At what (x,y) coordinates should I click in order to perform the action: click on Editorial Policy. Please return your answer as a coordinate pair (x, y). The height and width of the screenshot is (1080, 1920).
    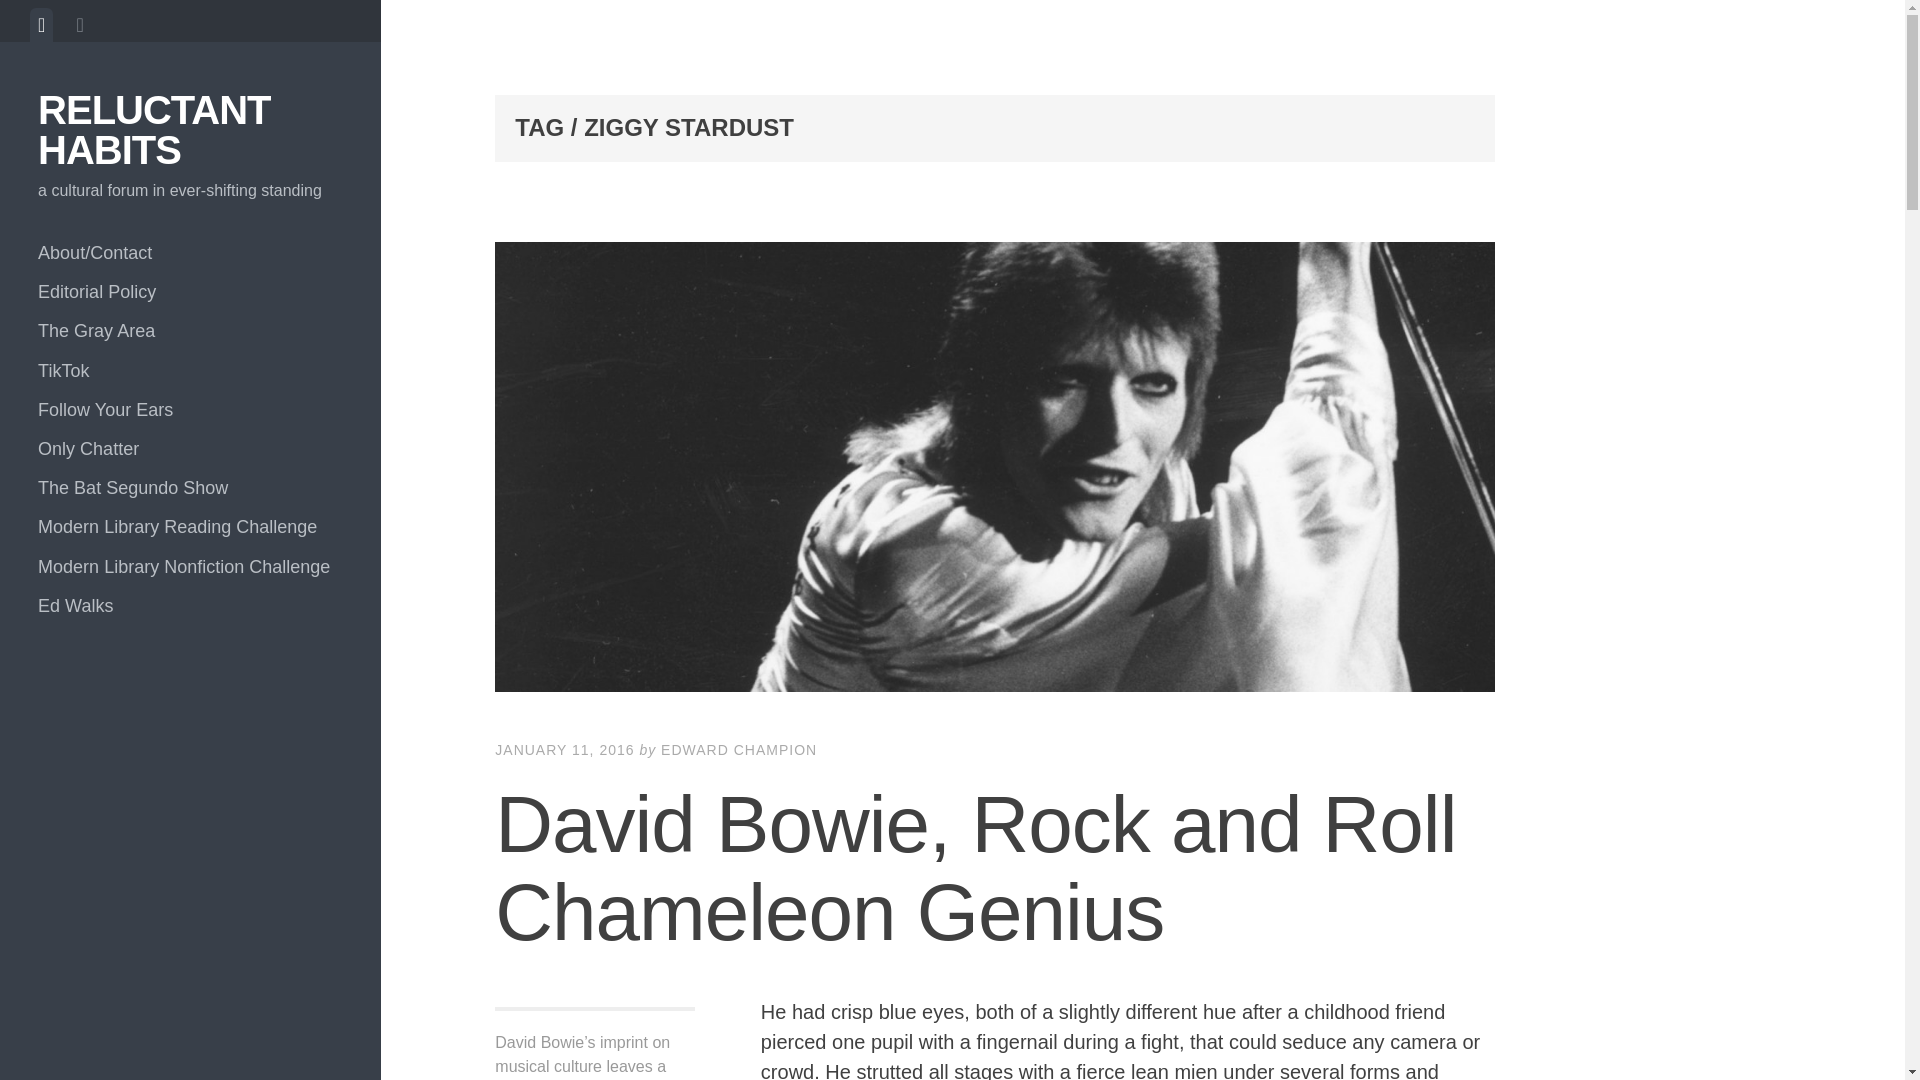
    Looking at the image, I should click on (190, 292).